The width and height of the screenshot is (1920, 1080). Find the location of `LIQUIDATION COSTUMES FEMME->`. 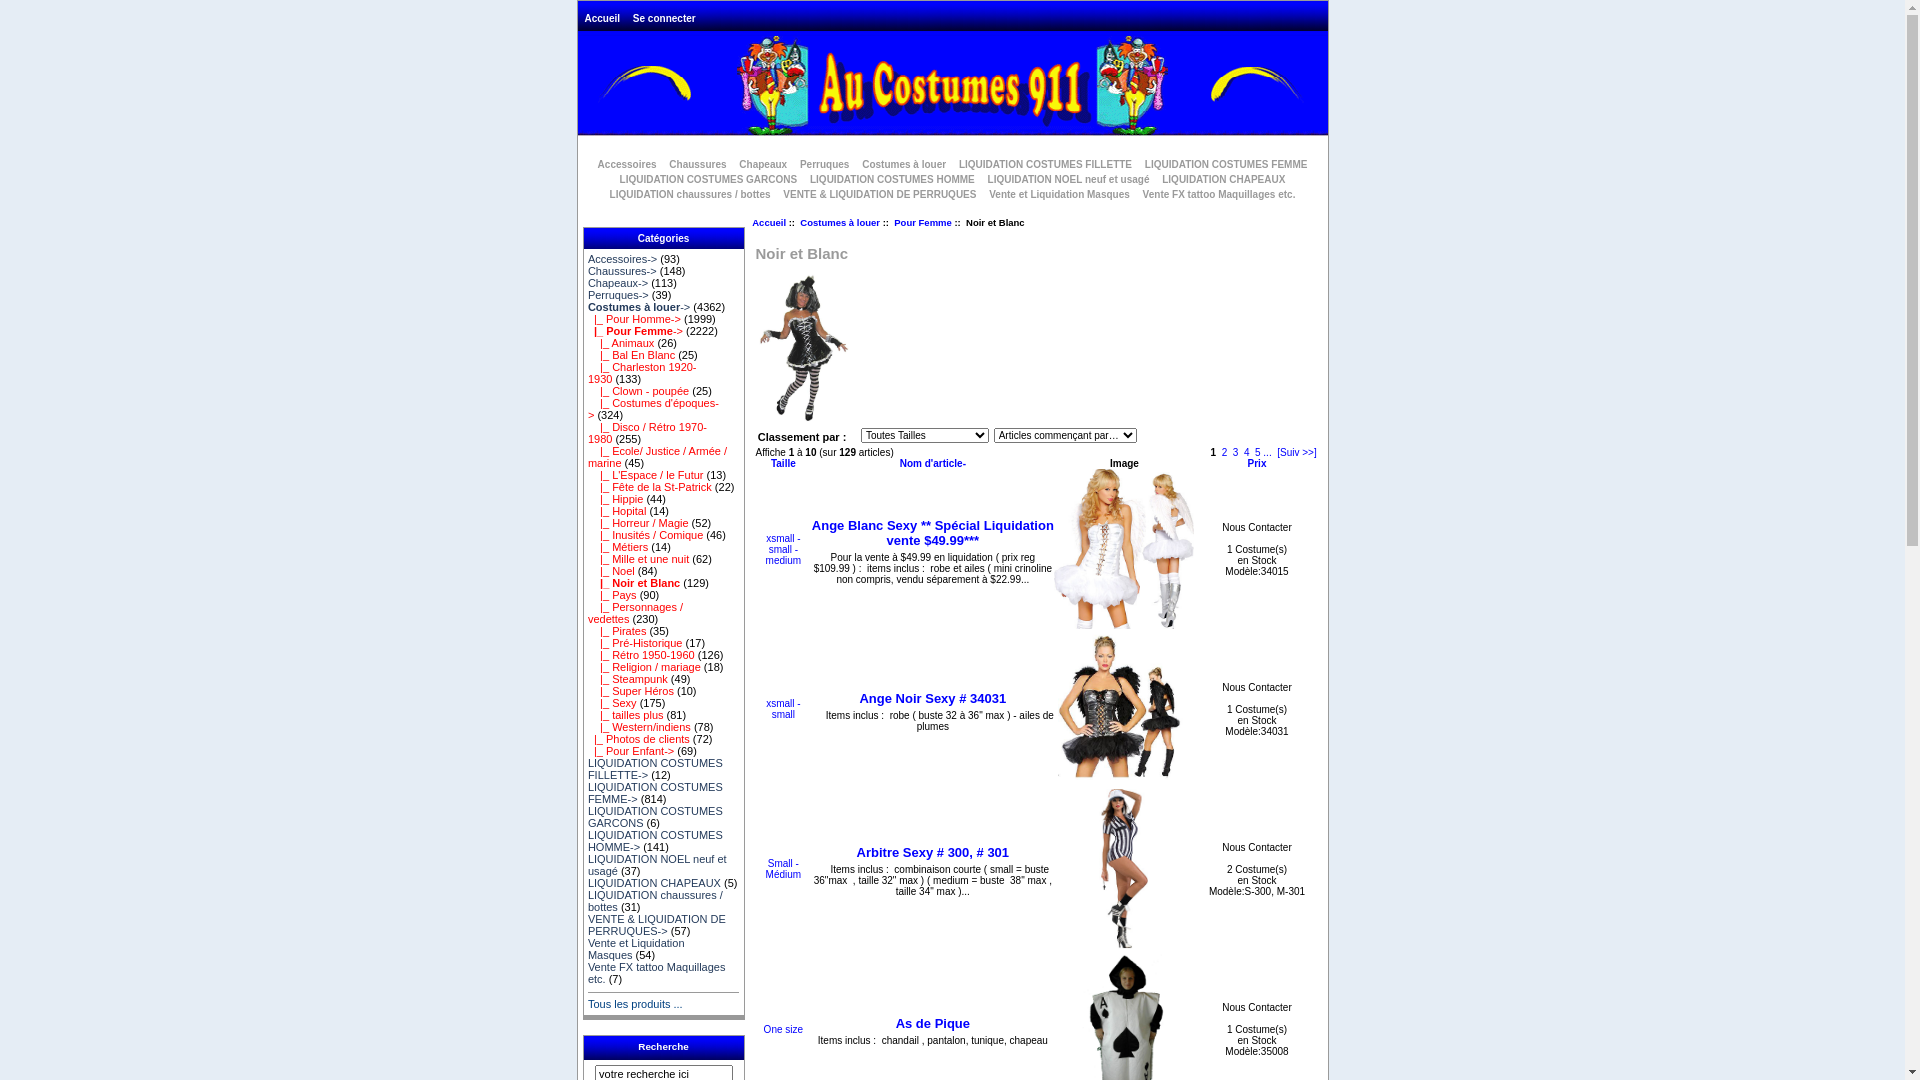

LIQUIDATION COSTUMES FEMME-> is located at coordinates (656, 793).